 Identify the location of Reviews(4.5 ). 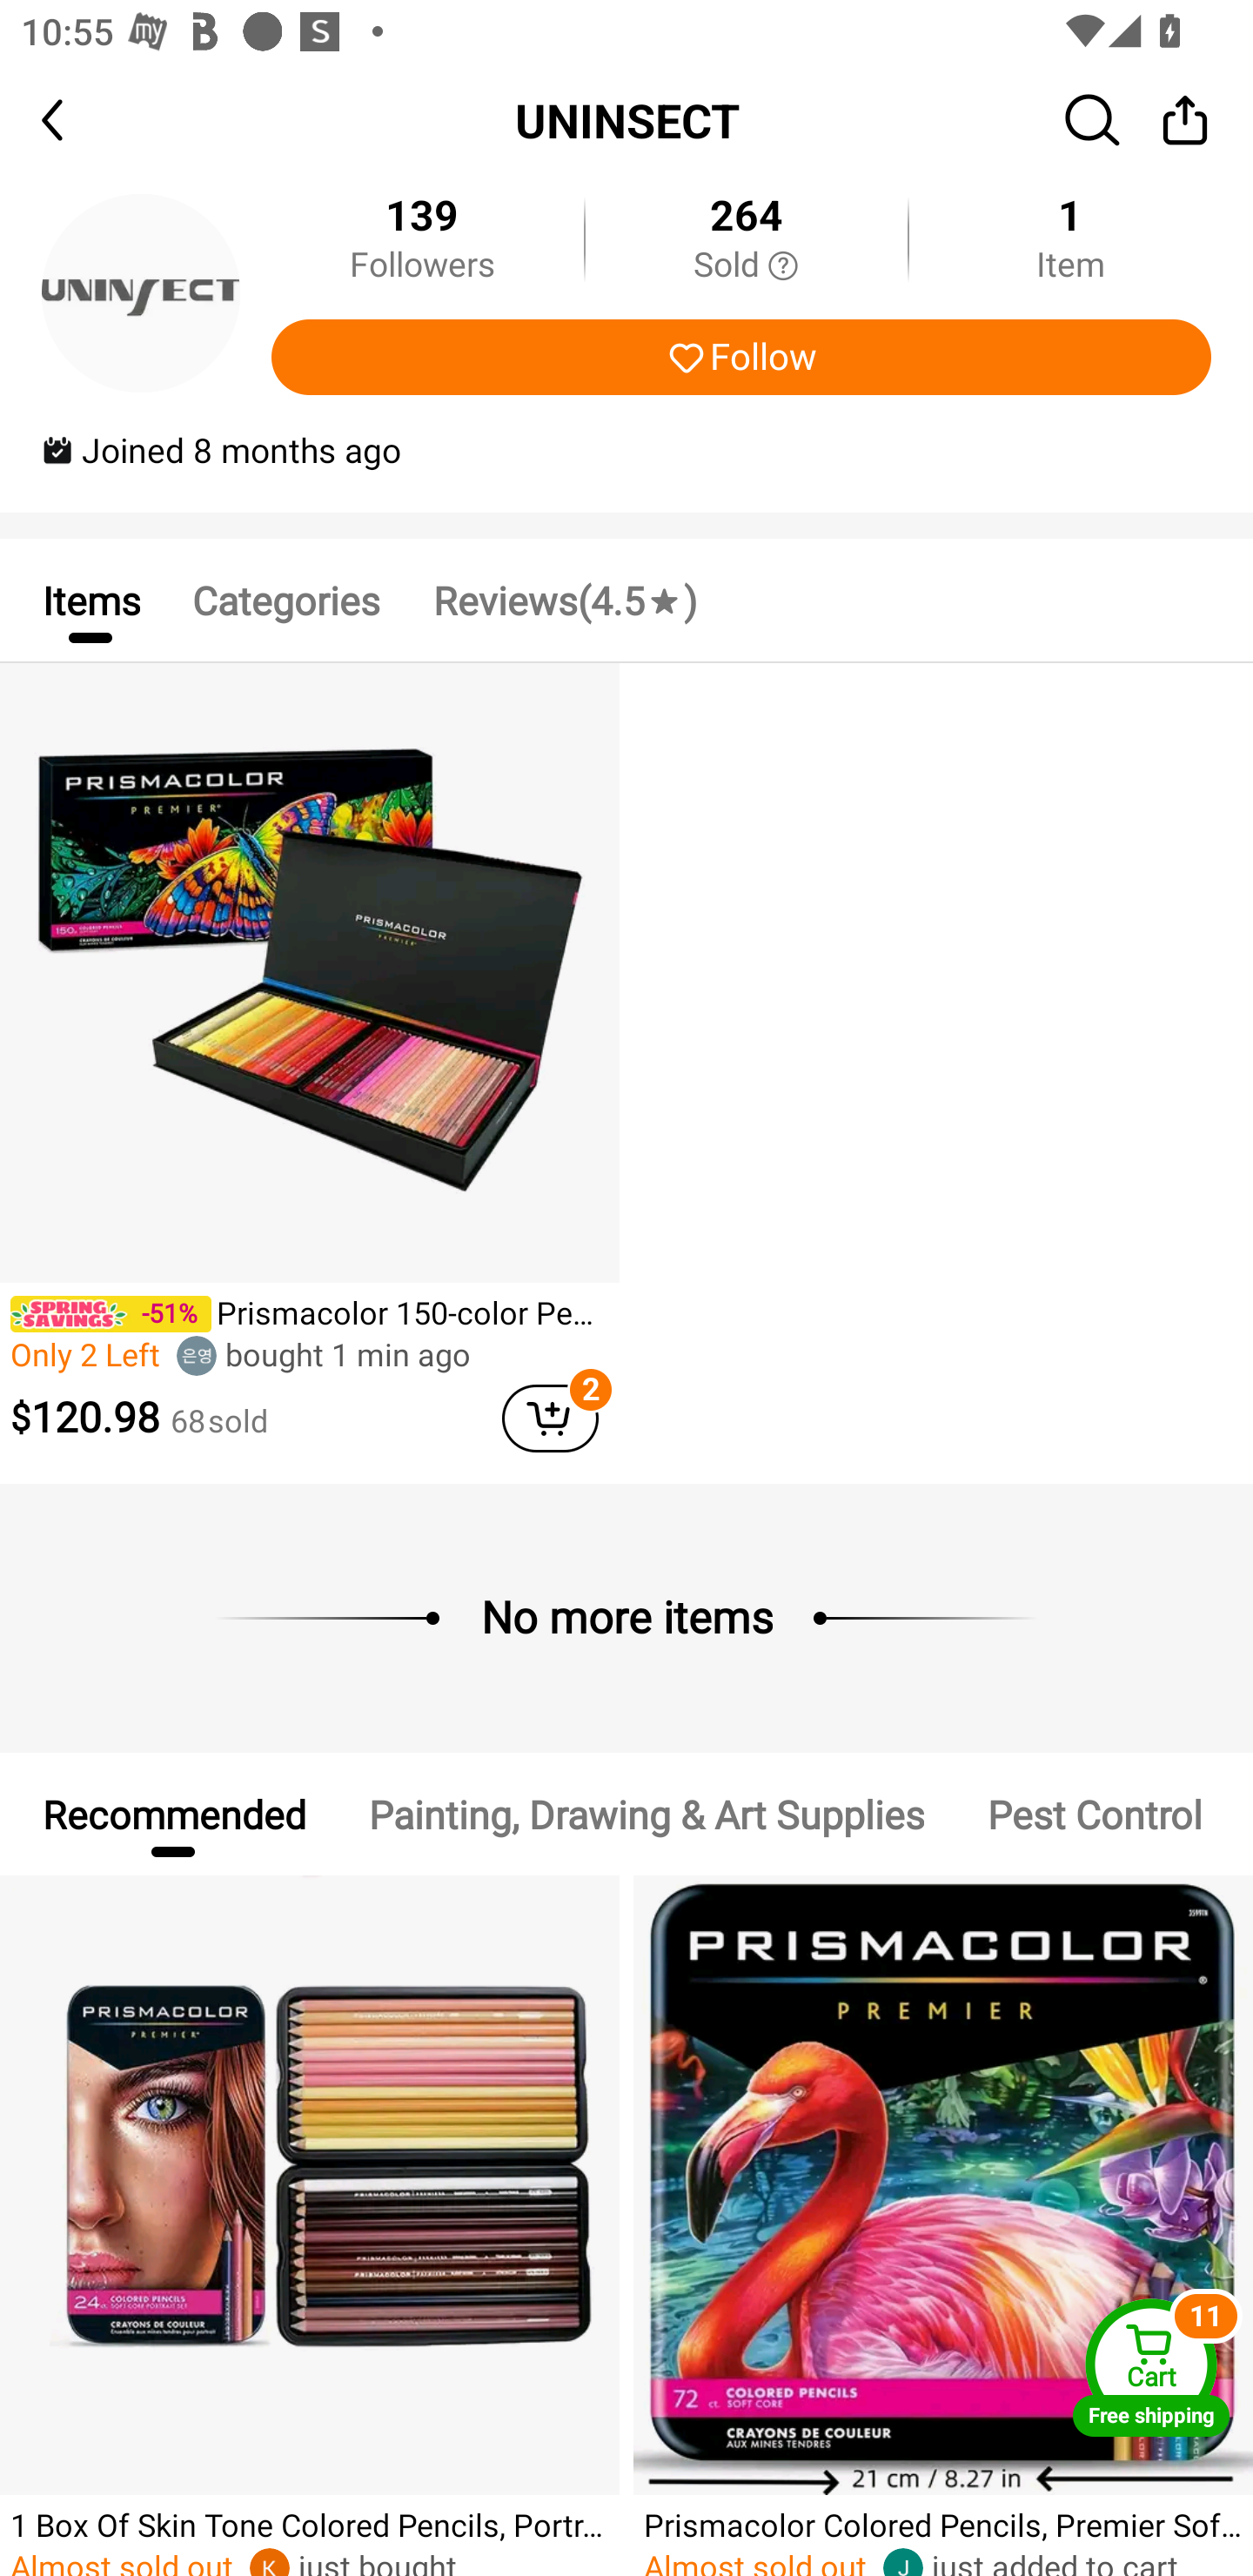
(564, 600).